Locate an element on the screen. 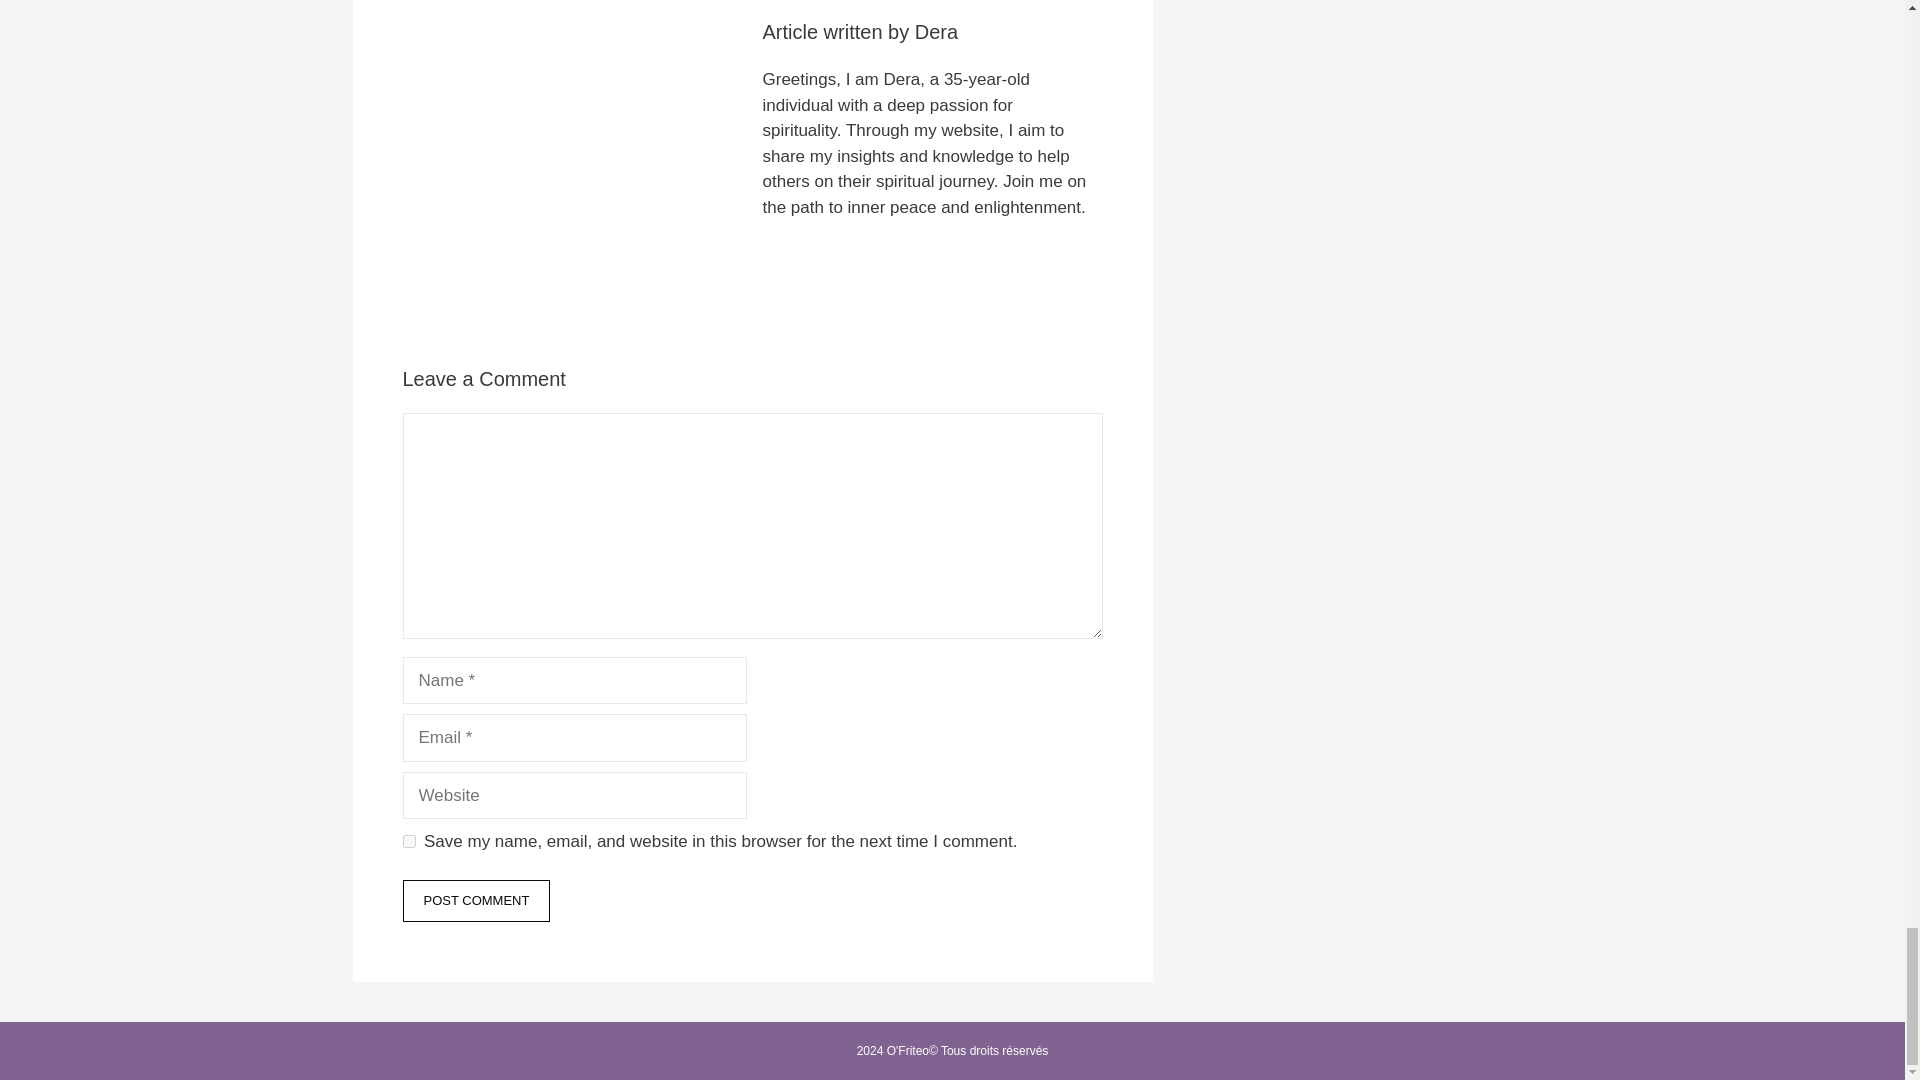 The width and height of the screenshot is (1920, 1080). Post Comment is located at coordinates (475, 901).